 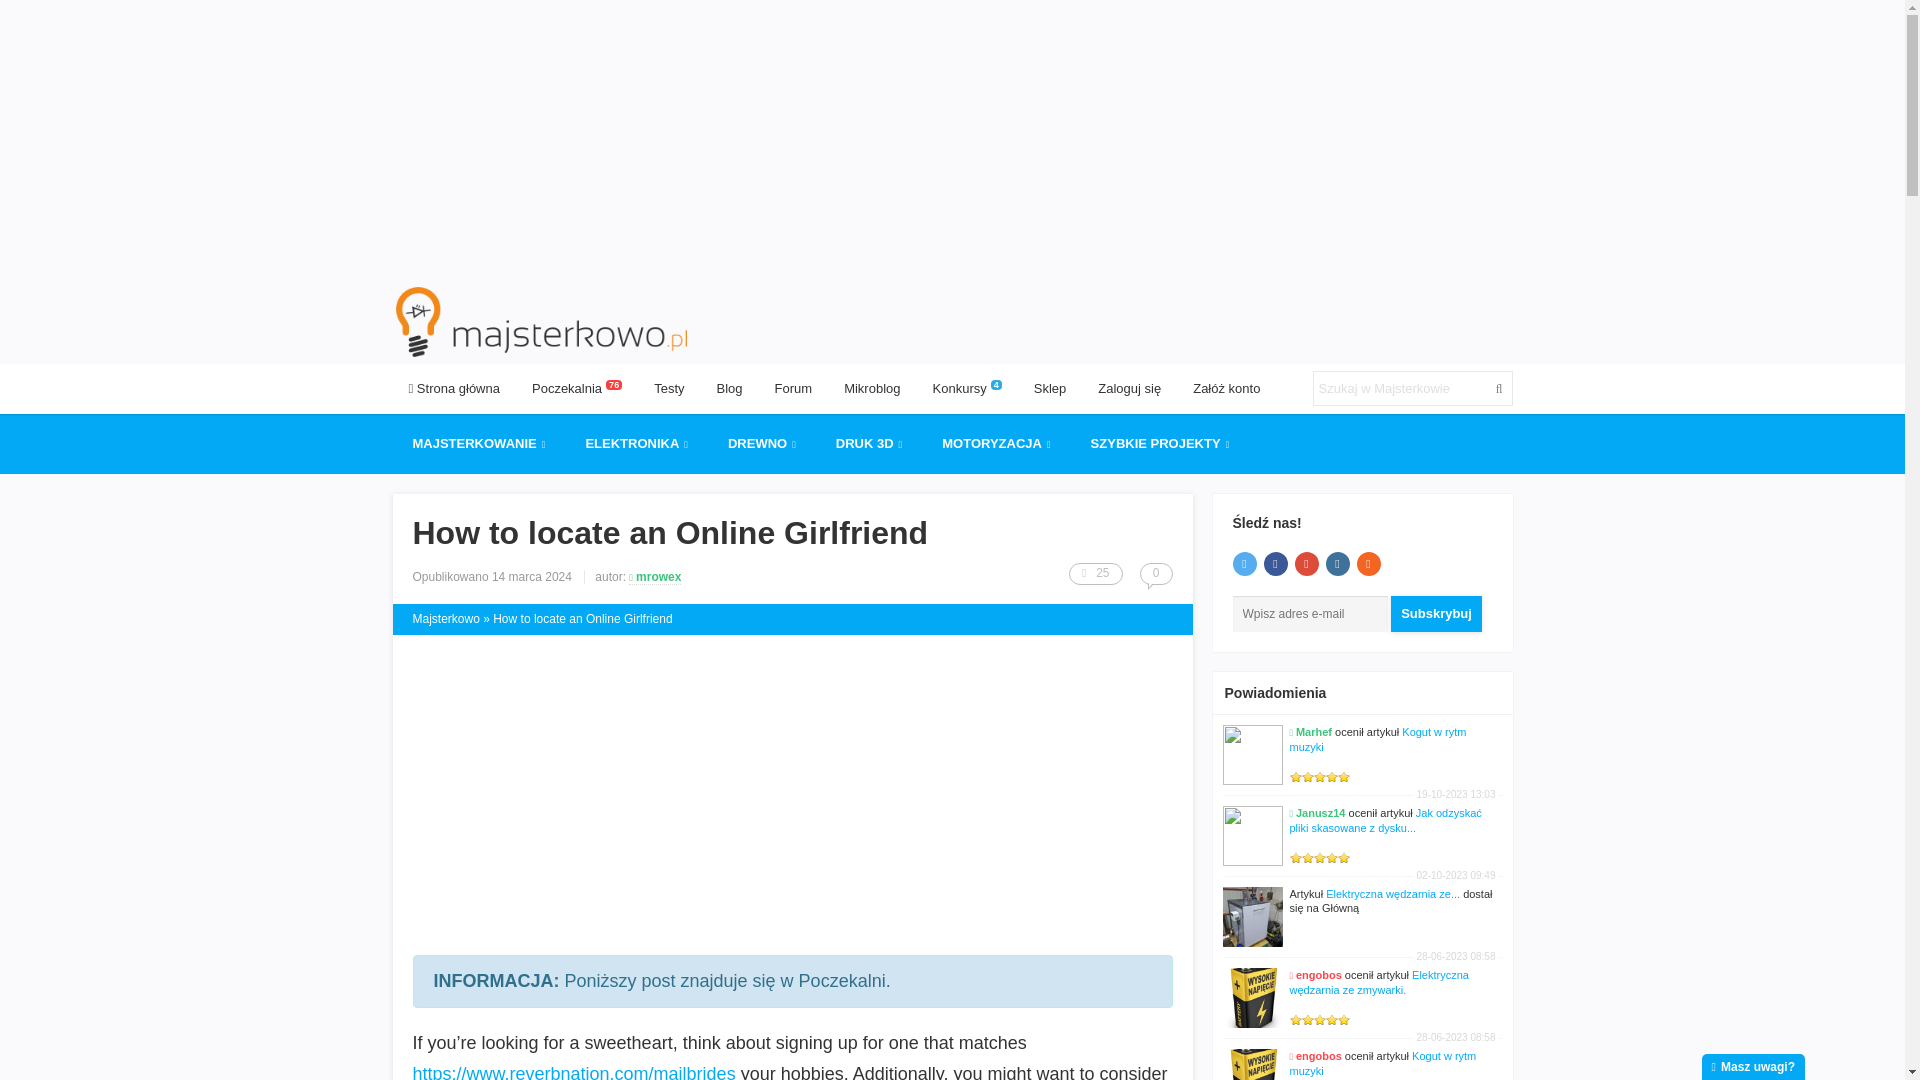 What do you see at coordinates (576, 388) in the screenshot?
I see `Poczekalnia76` at bounding box center [576, 388].